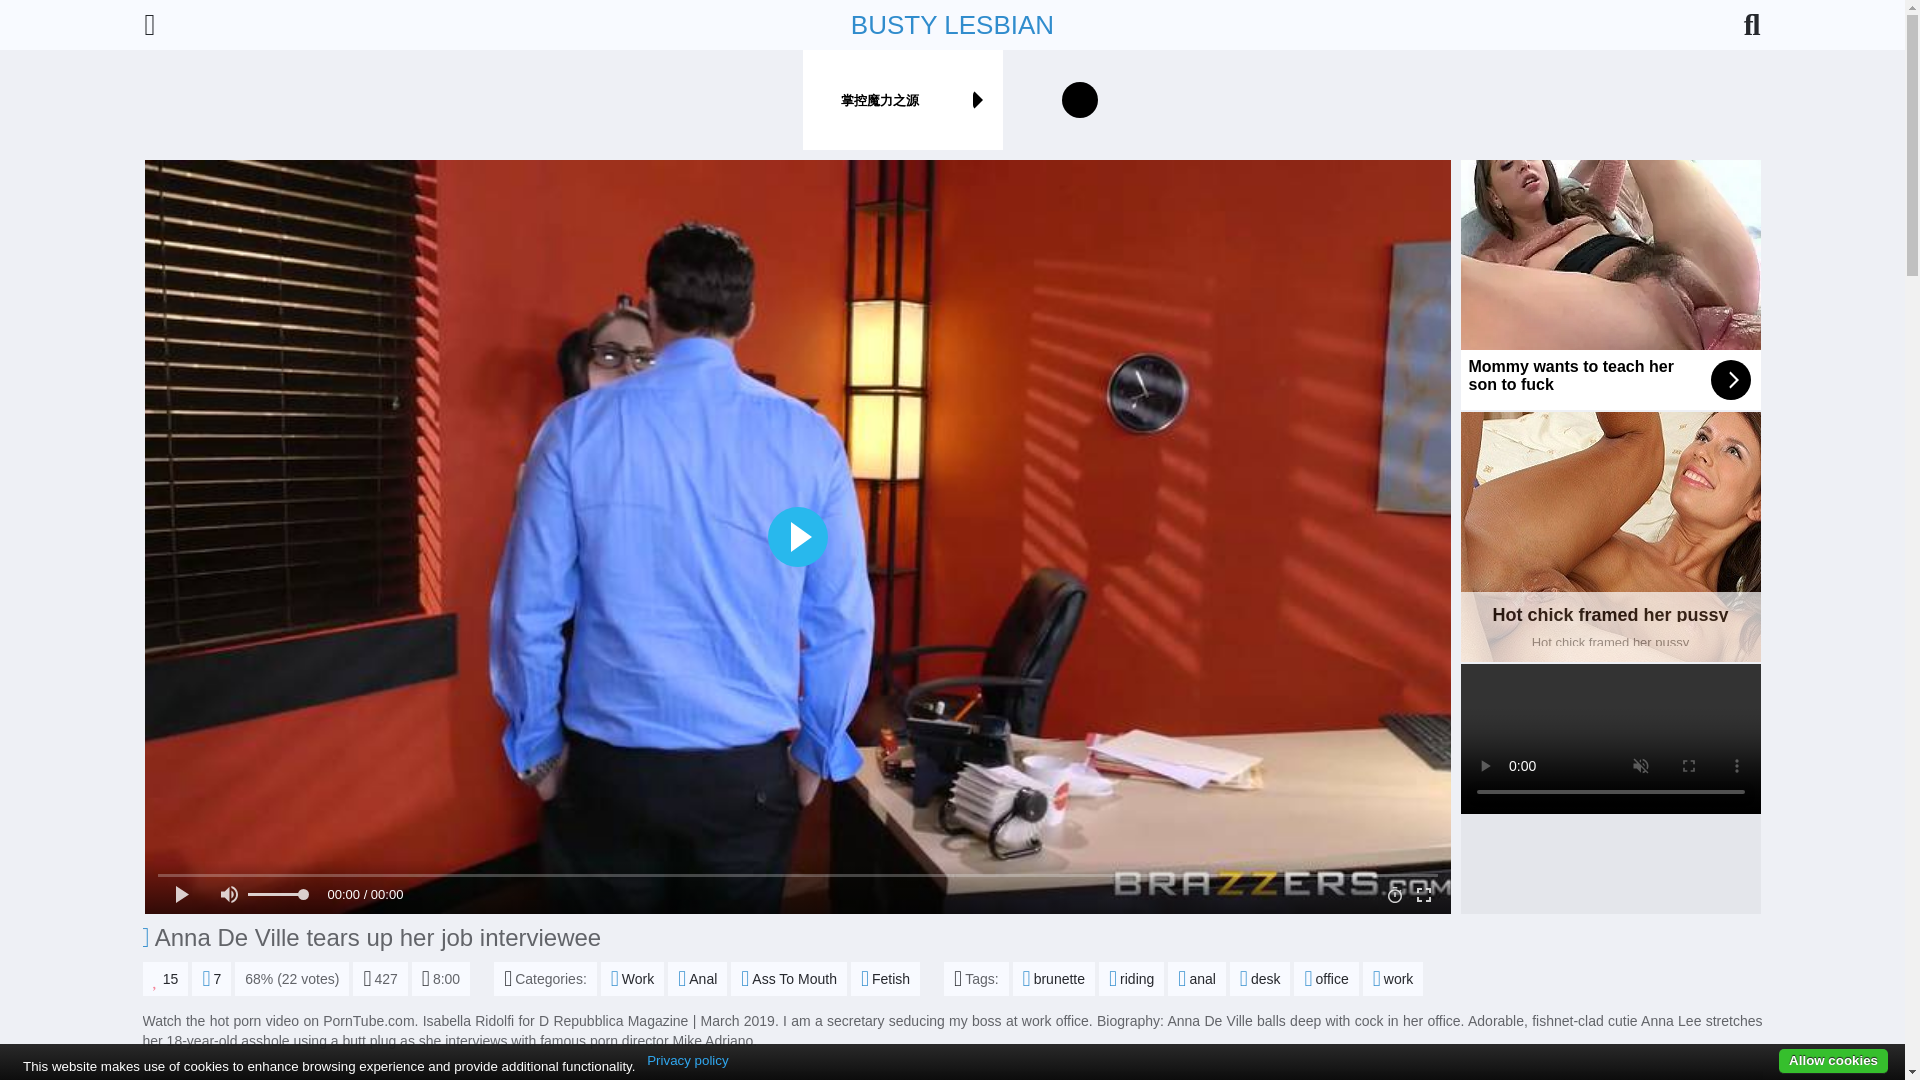 The height and width of the screenshot is (1080, 1920). I want to click on office, so click(1326, 978).